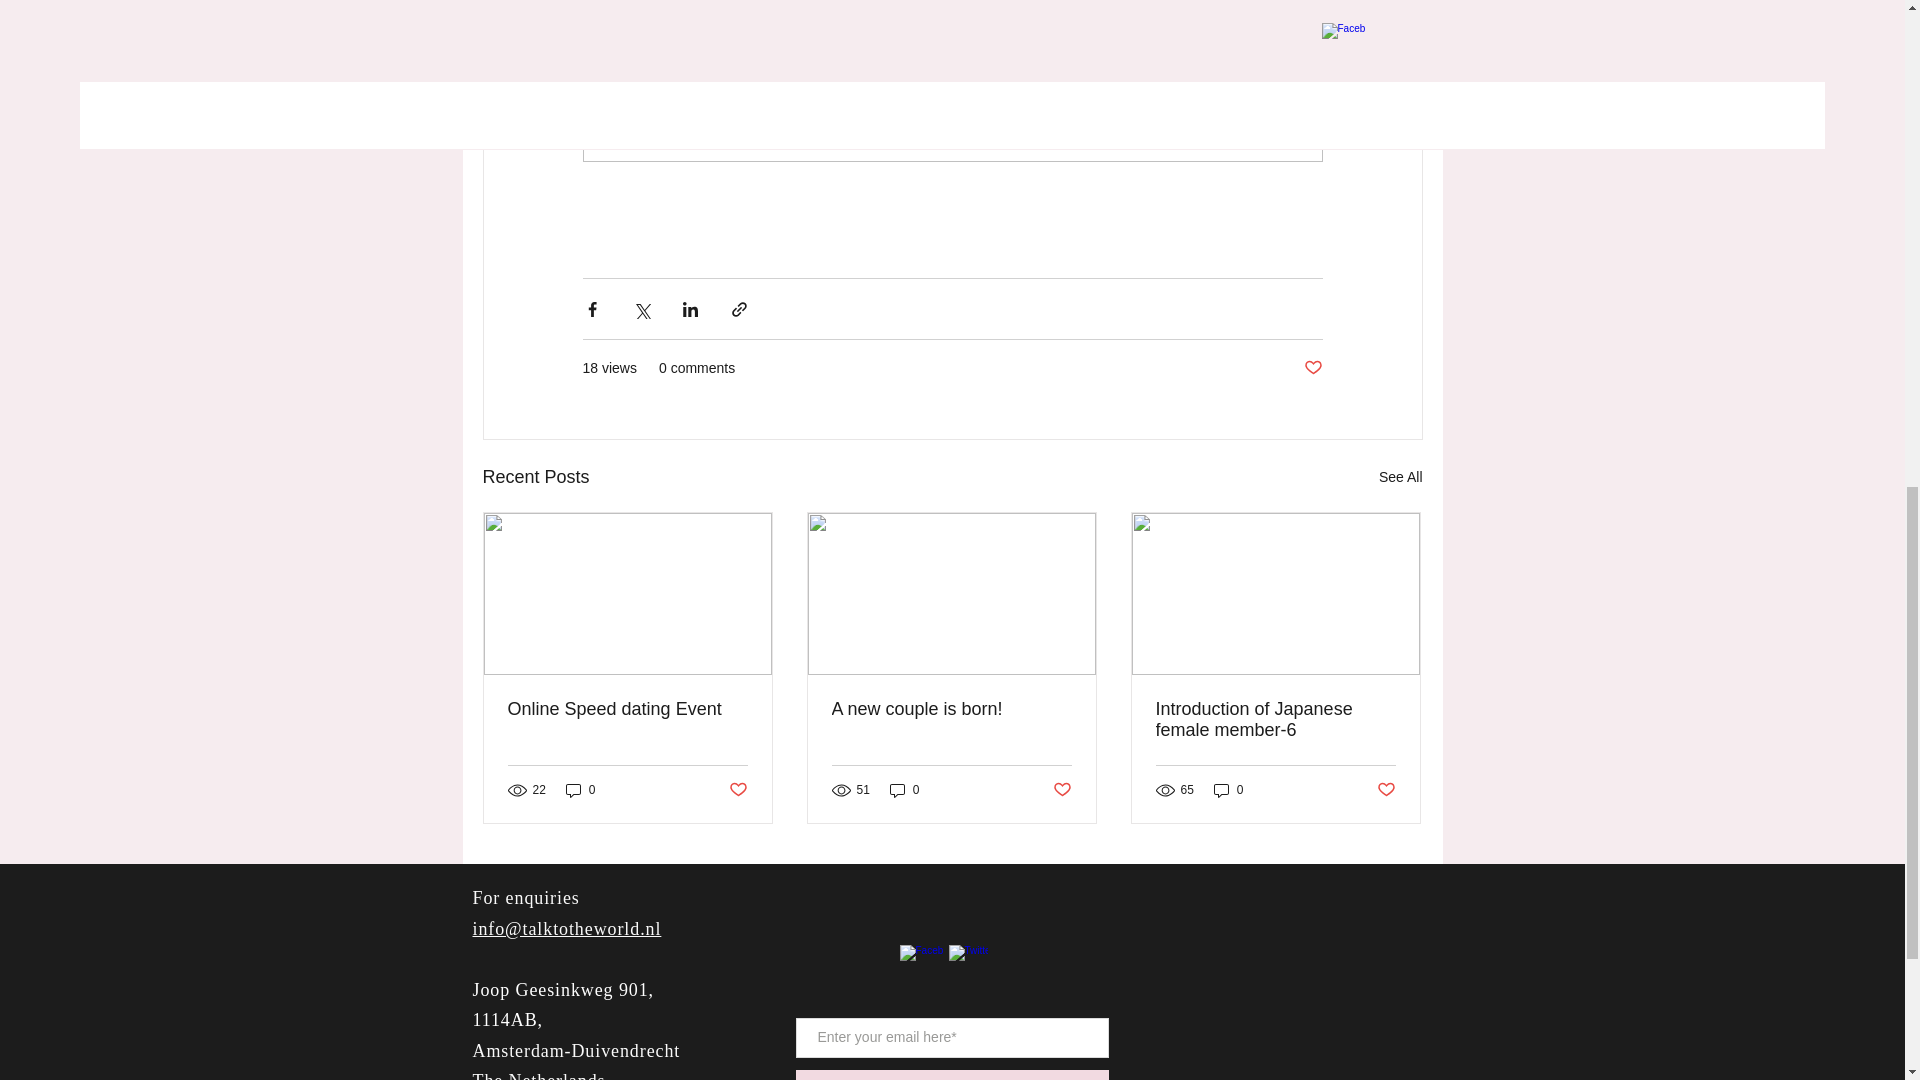 The width and height of the screenshot is (1920, 1080). I want to click on Post not marked as liked, so click(1312, 368).